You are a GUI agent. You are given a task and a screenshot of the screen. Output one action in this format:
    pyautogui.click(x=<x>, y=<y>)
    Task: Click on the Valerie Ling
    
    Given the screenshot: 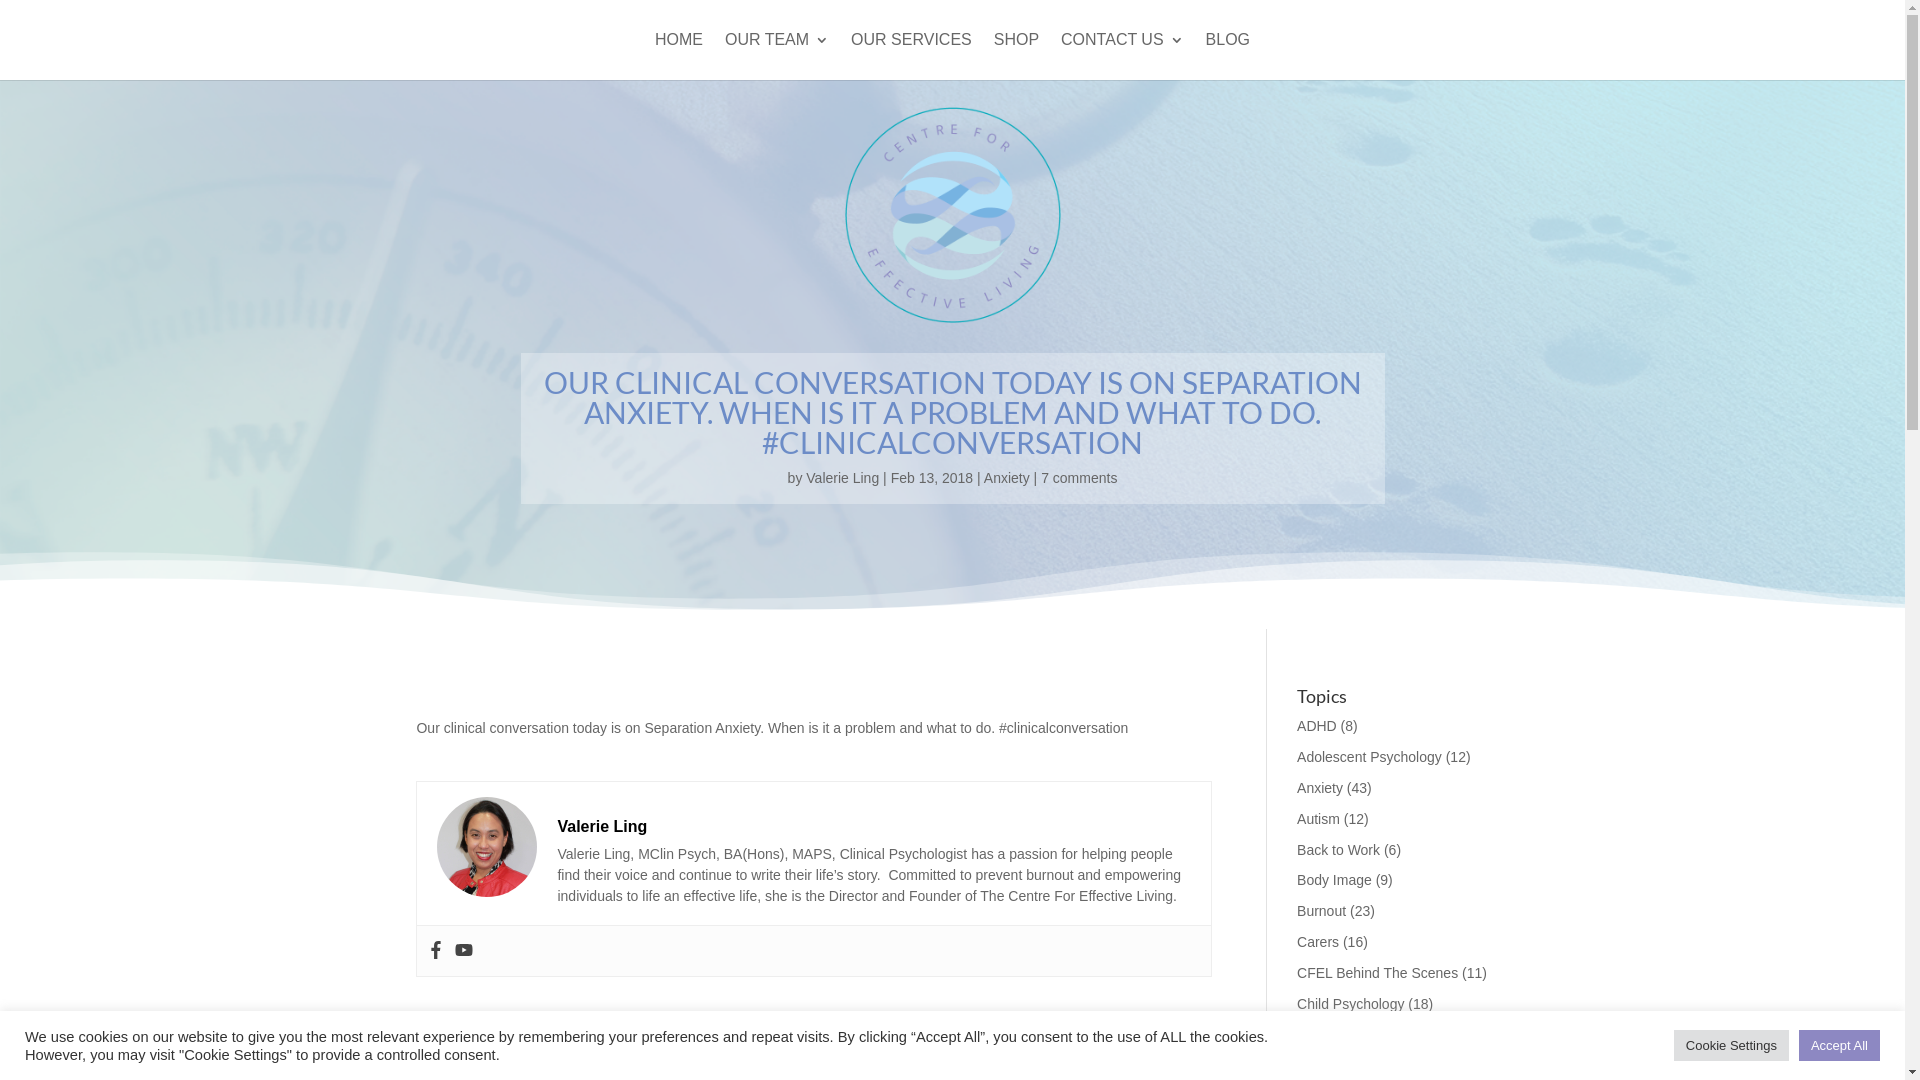 What is the action you would take?
    pyautogui.click(x=842, y=478)
    